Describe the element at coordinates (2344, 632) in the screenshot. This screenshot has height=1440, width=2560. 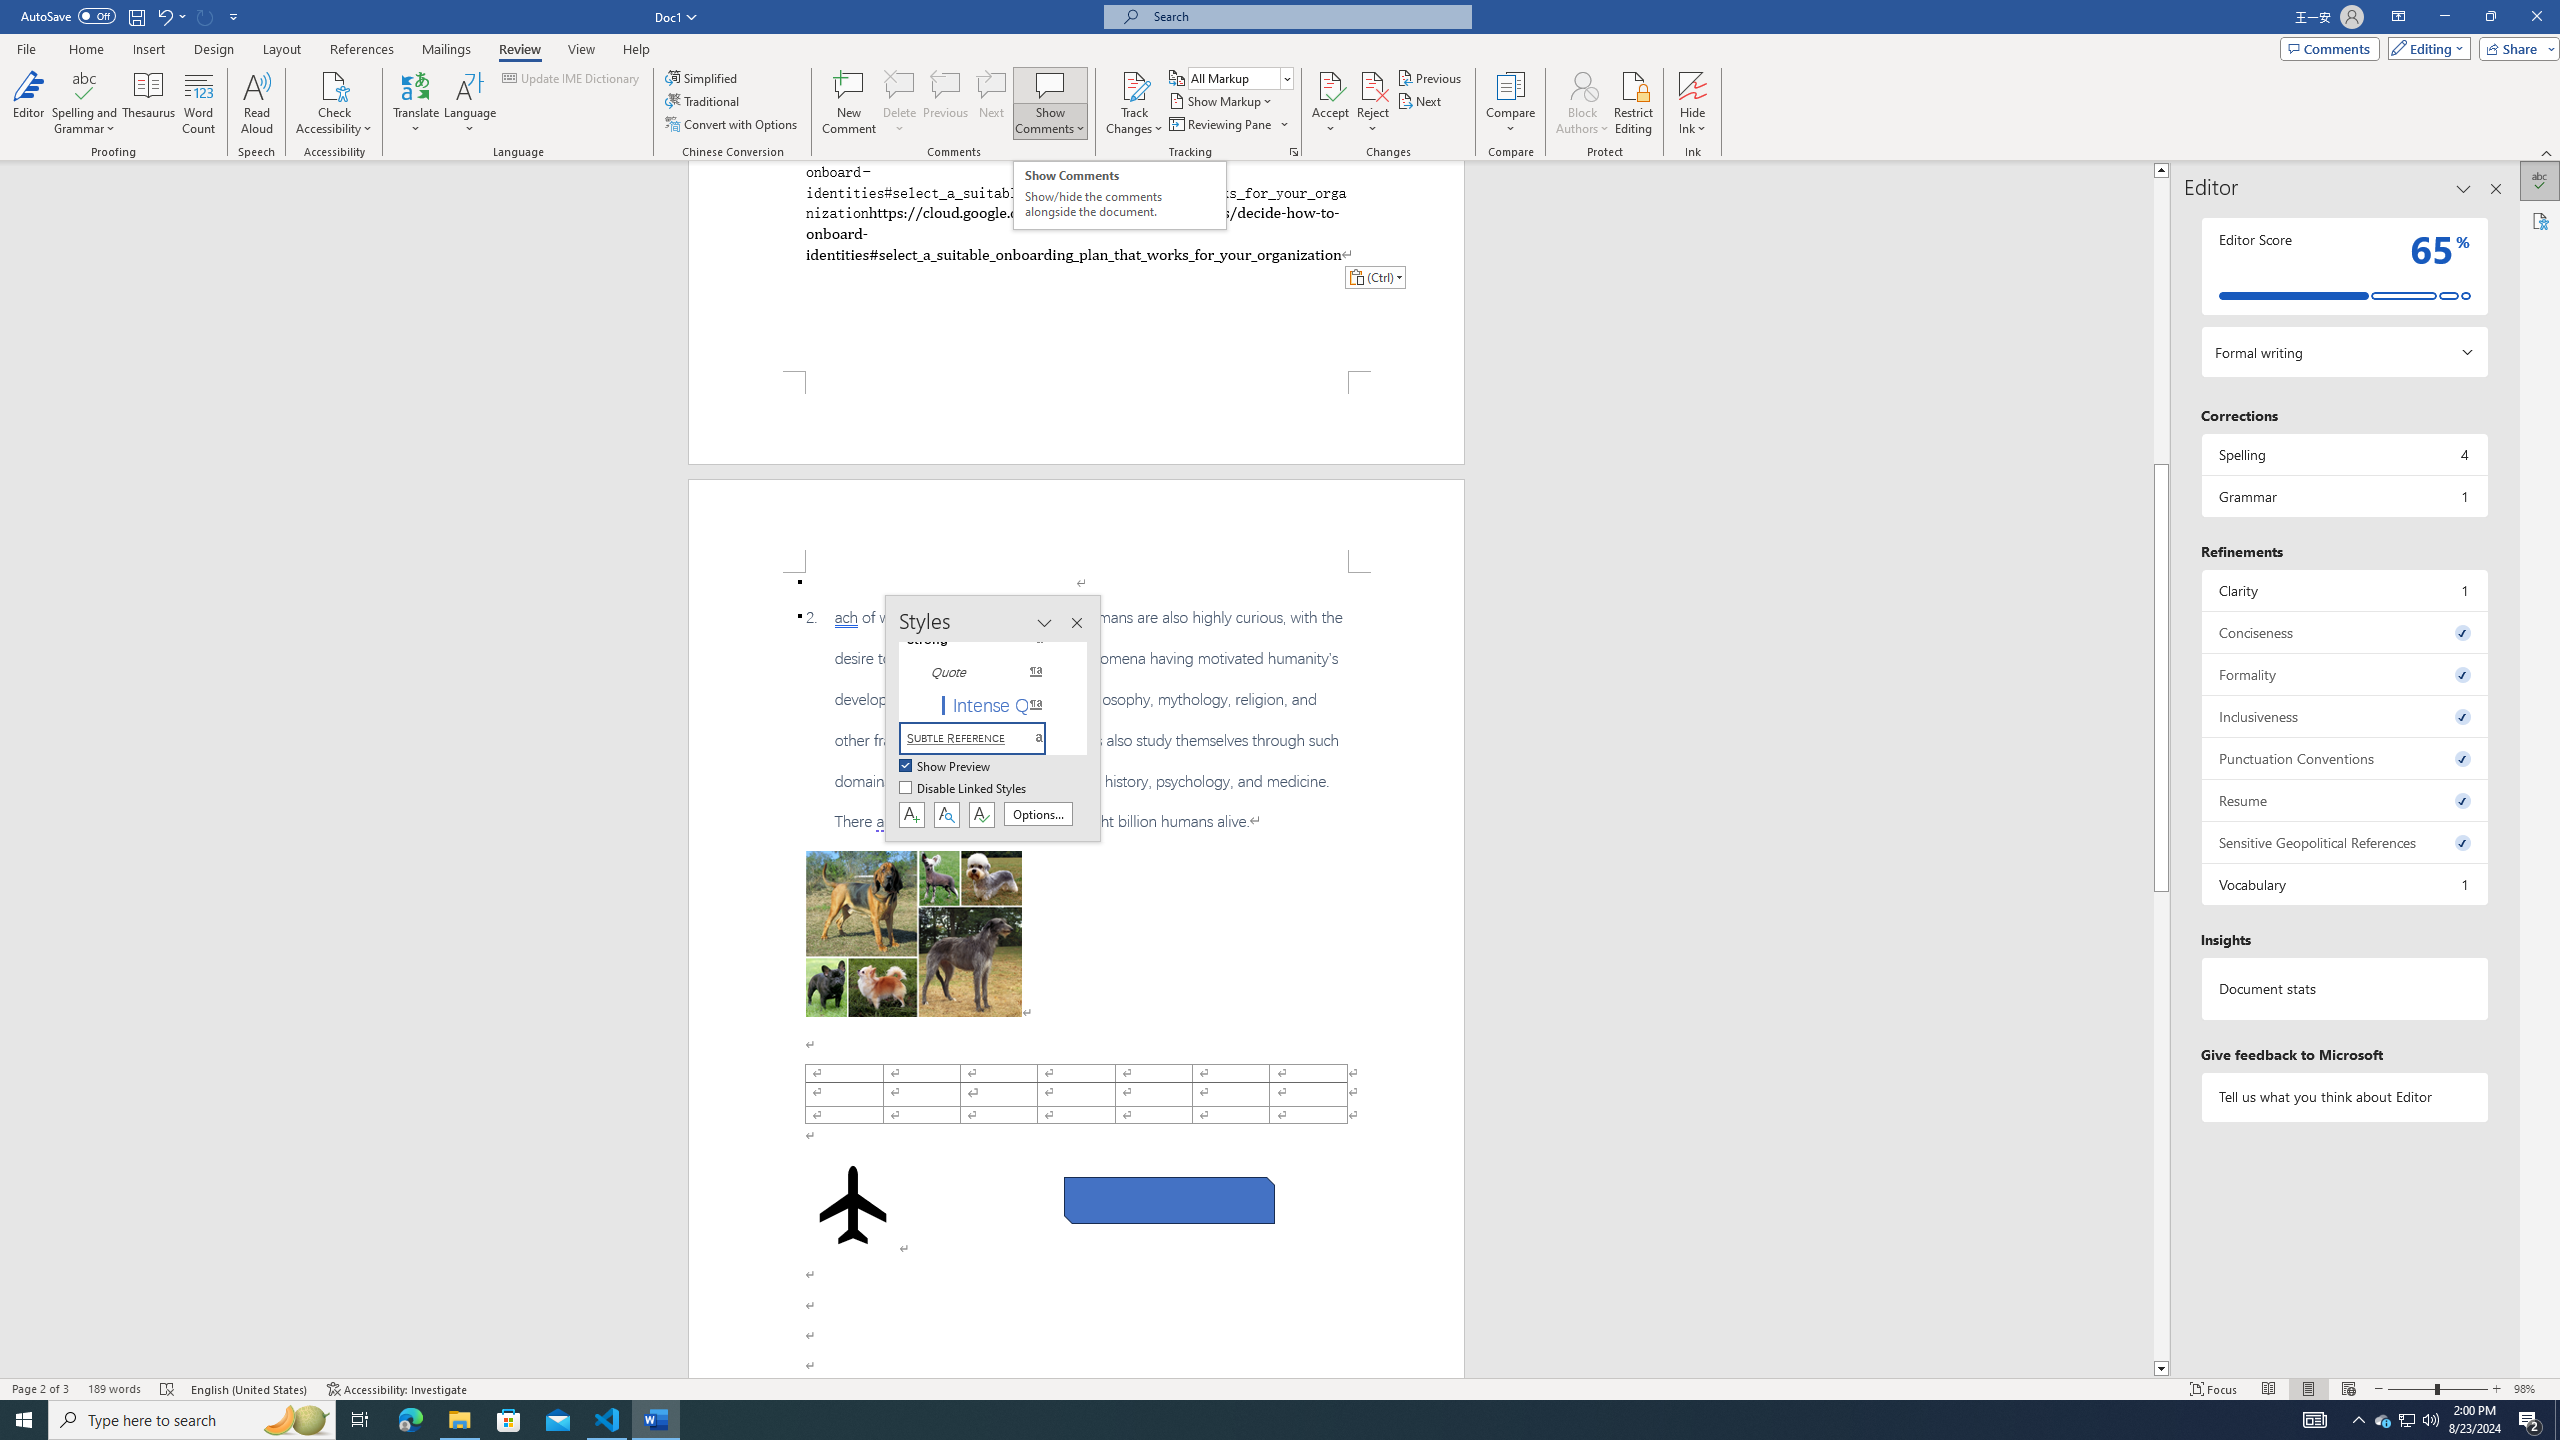
I see `Conciseness, 0 issues. Press space or enter to review items.` at that location.